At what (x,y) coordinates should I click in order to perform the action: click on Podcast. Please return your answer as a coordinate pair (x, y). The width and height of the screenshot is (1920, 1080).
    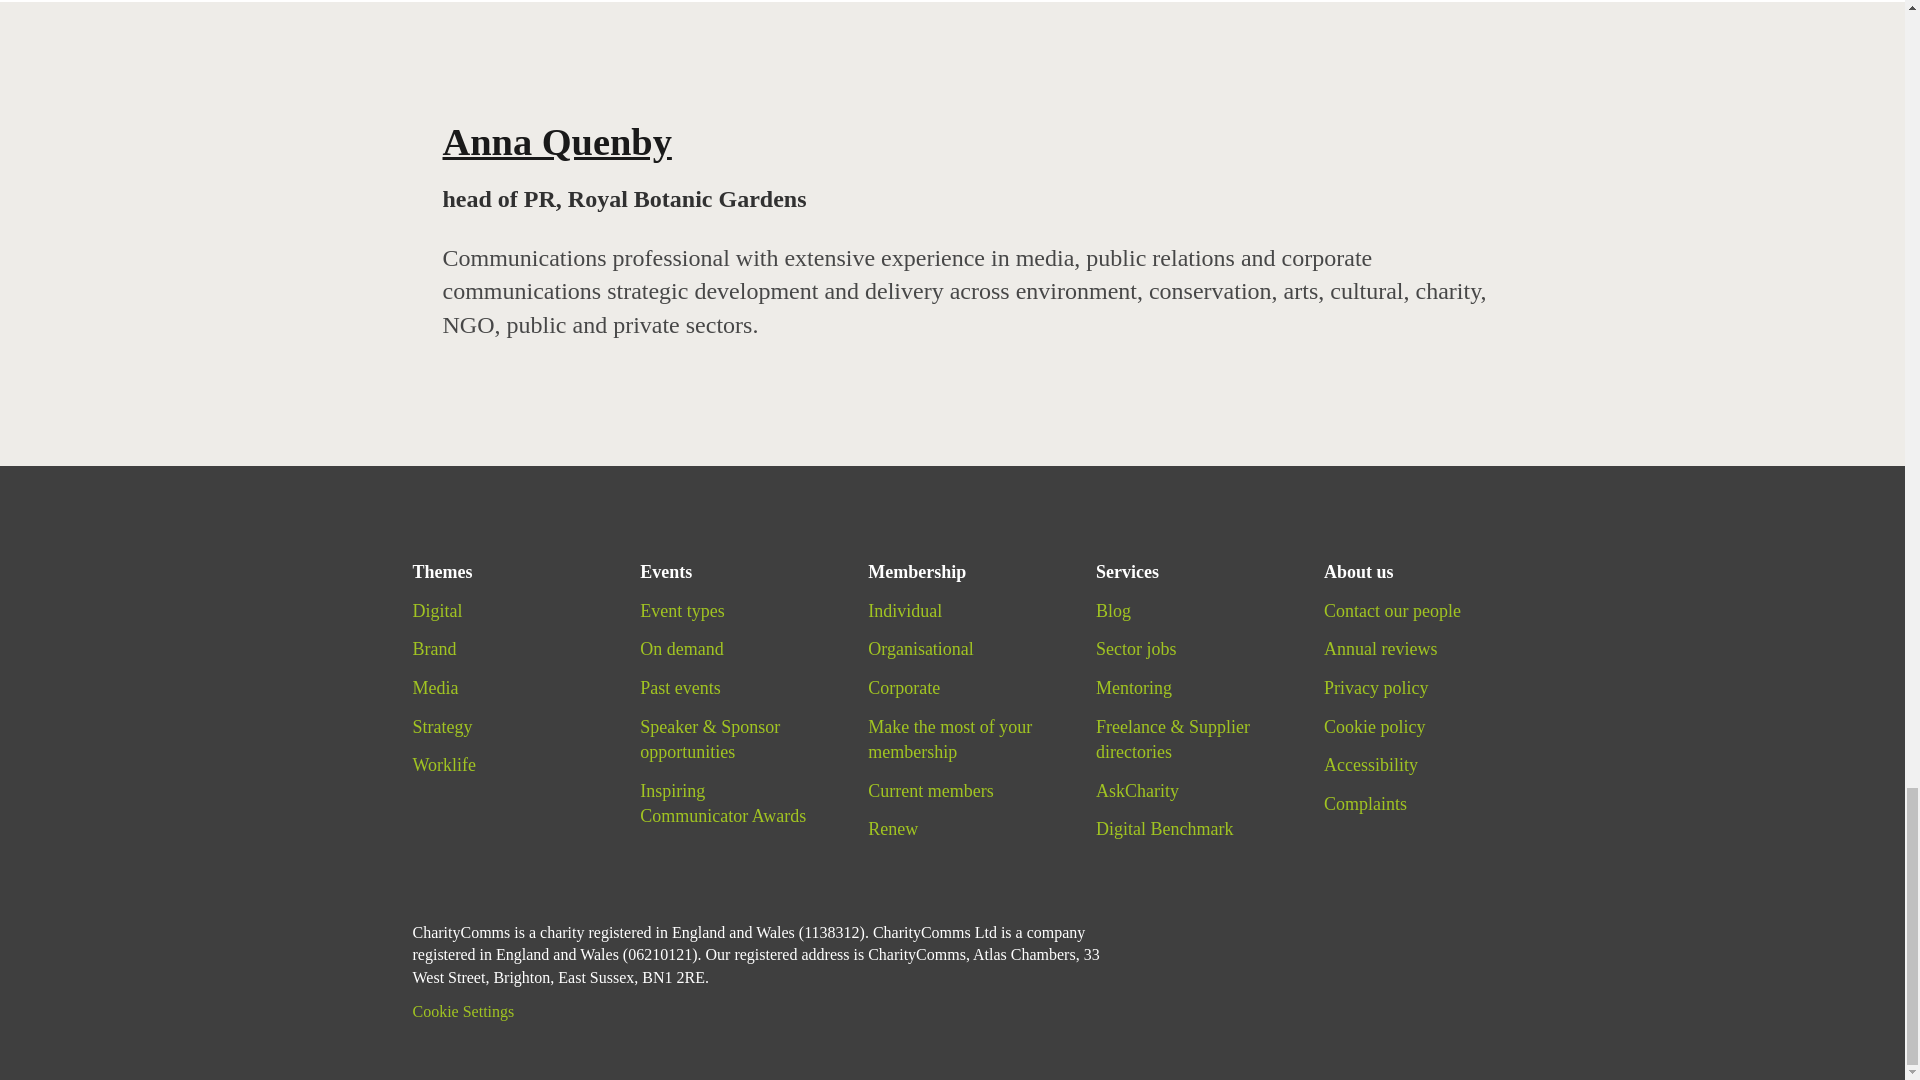
    Looking at the image, I should click on (1198, 924).